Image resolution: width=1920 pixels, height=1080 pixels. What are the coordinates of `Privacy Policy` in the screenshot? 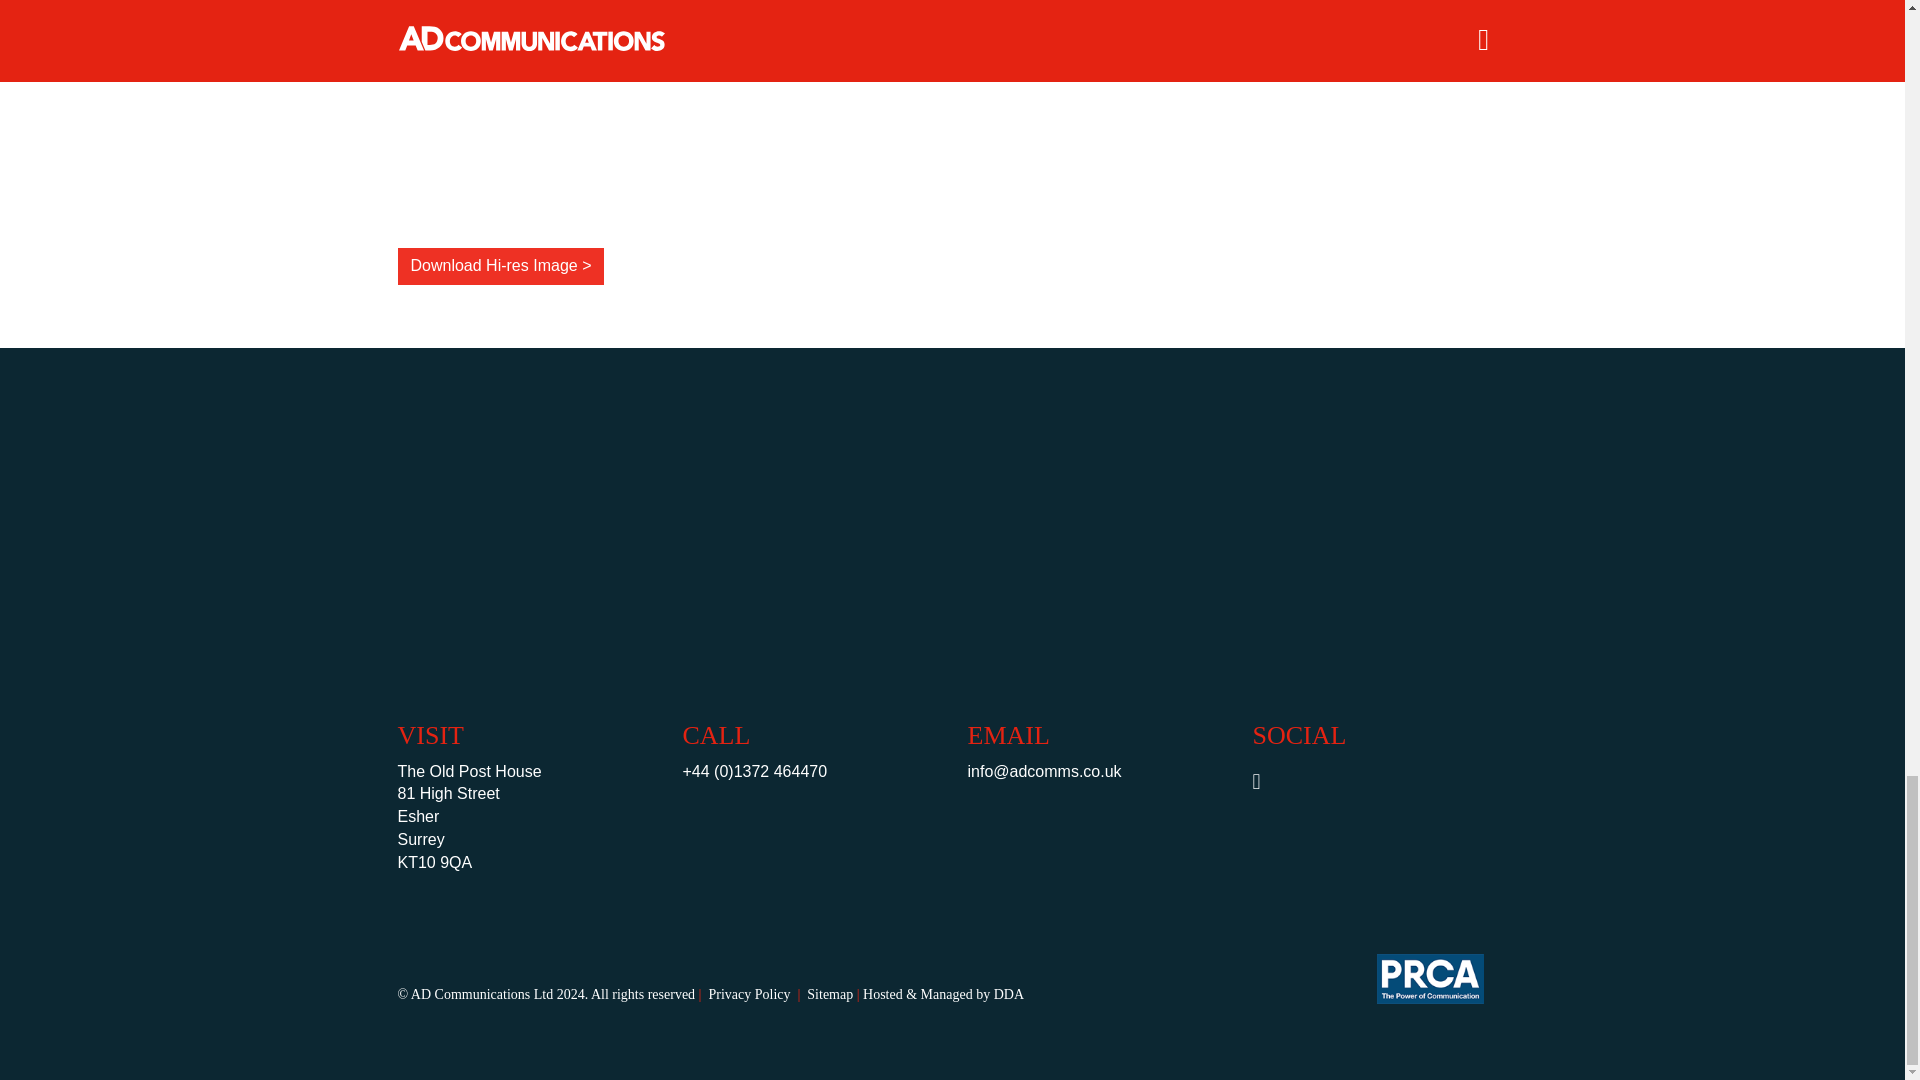 It's located at (742, 994).